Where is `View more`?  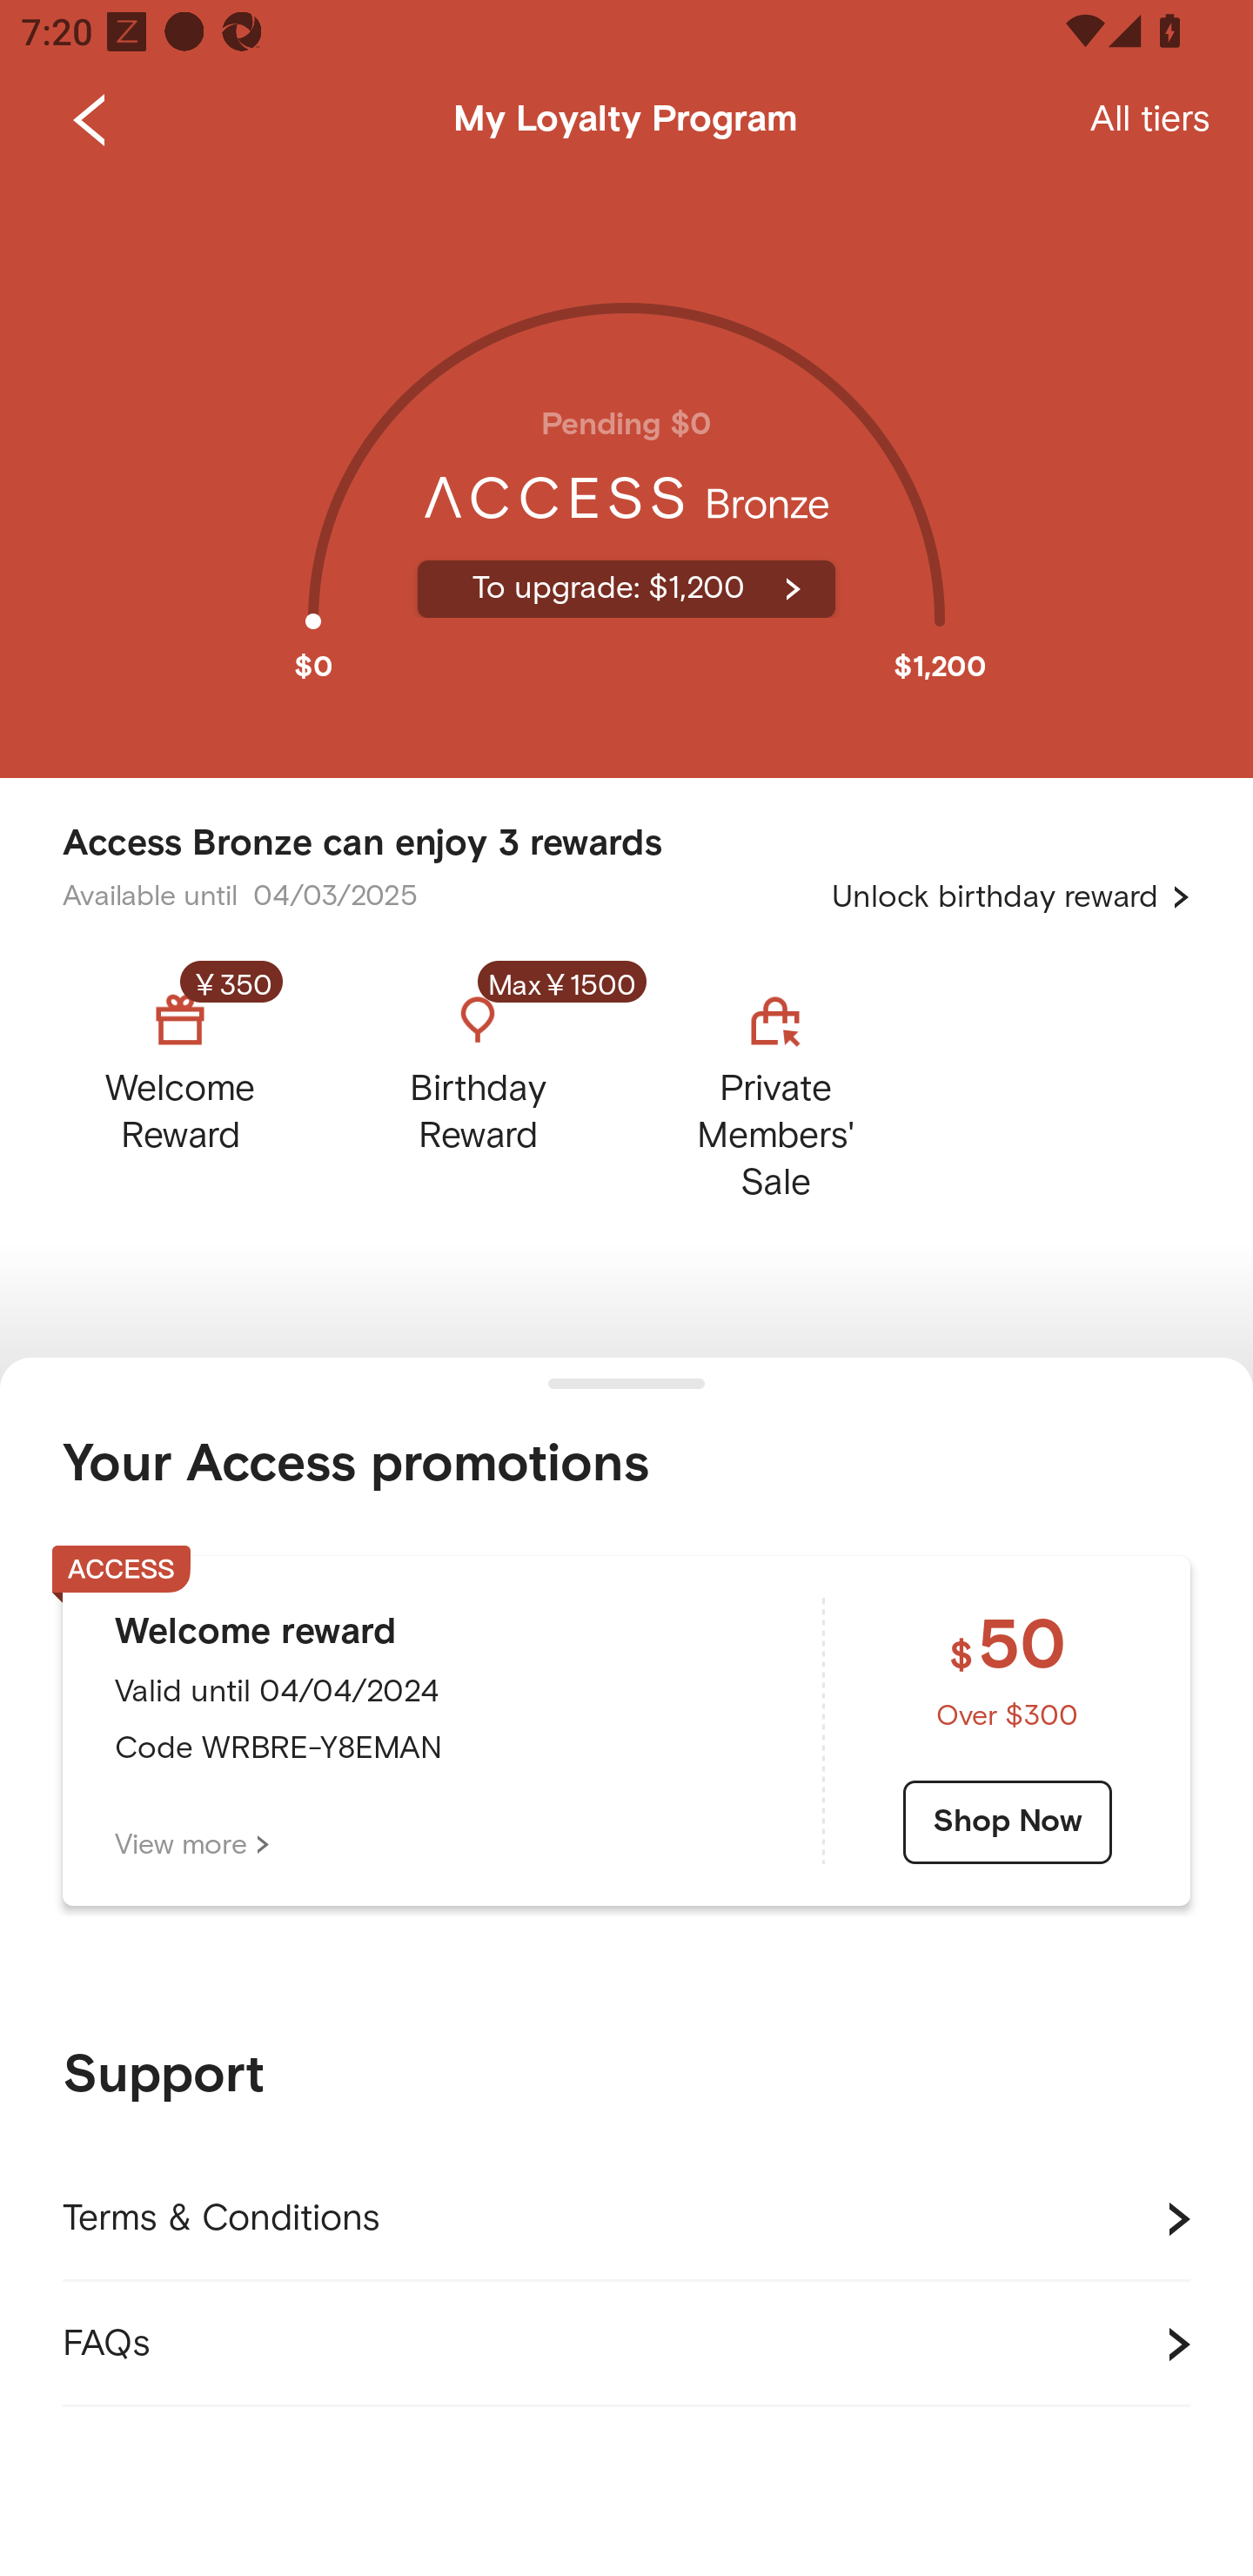 View more is located at coordinates (191, 1845).